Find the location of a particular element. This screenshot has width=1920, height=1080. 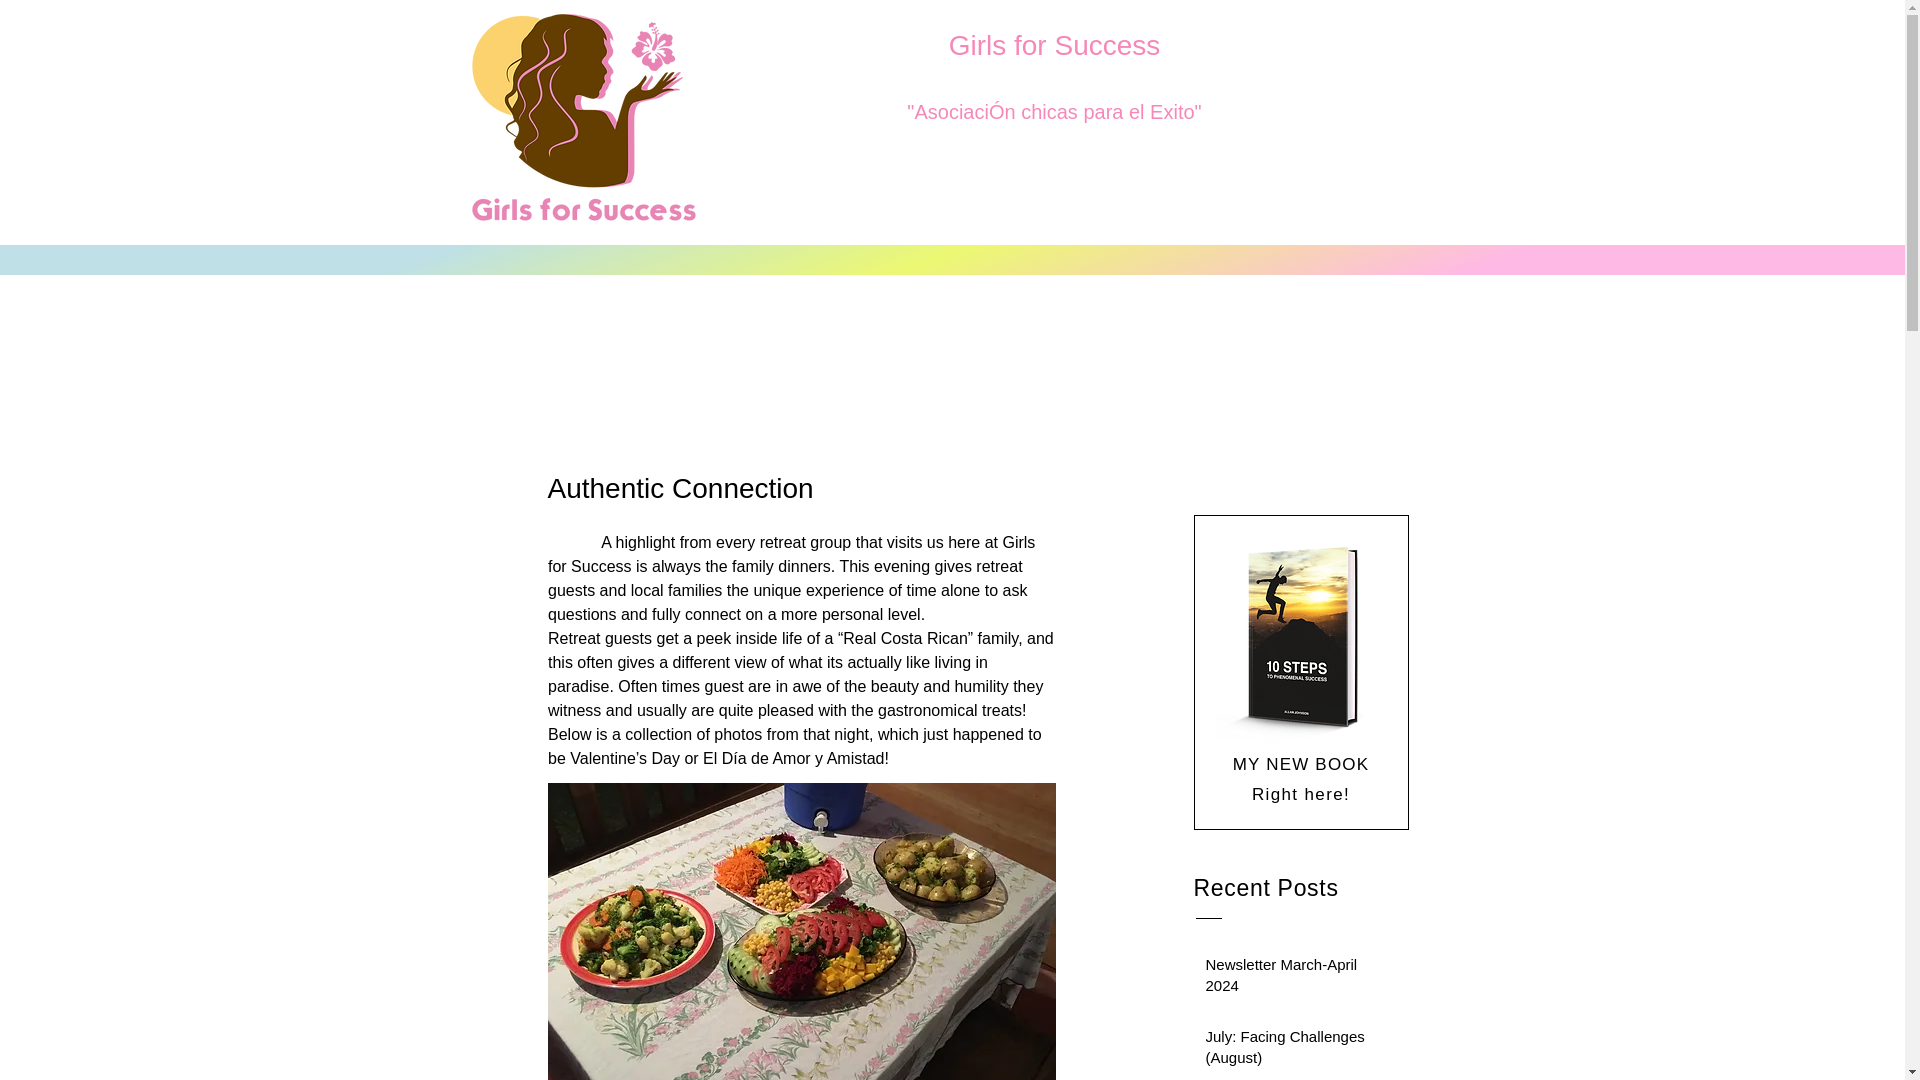

Right here! is located at coordinates (1300, 794).